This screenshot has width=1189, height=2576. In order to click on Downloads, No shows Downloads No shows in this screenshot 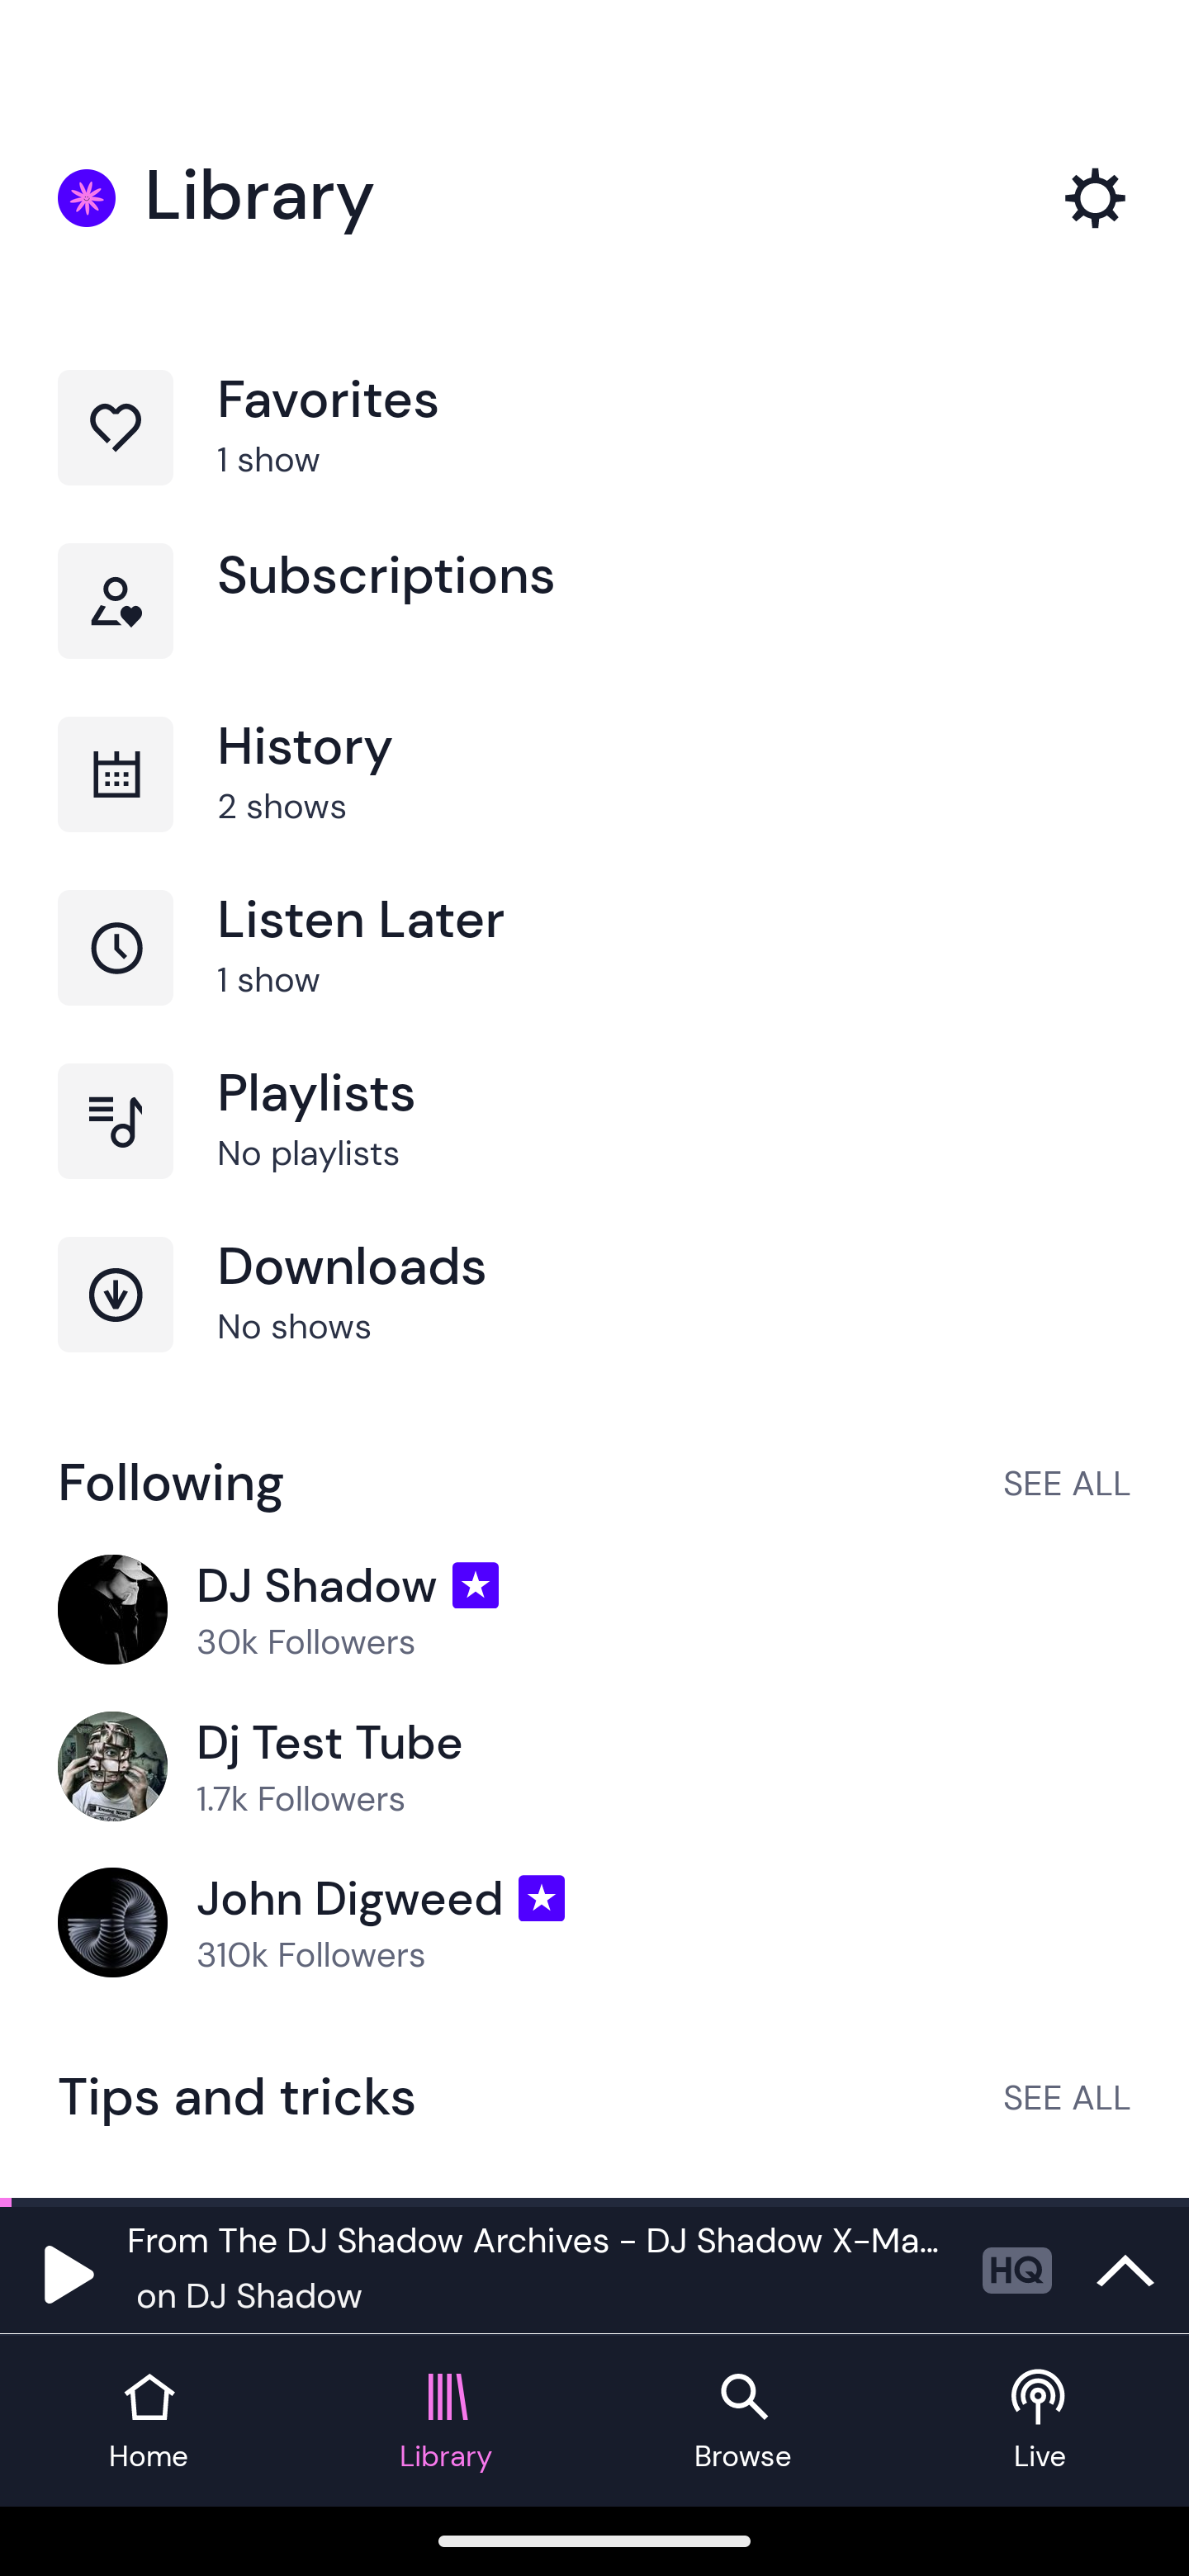, I will do `click(594, 1323)`.